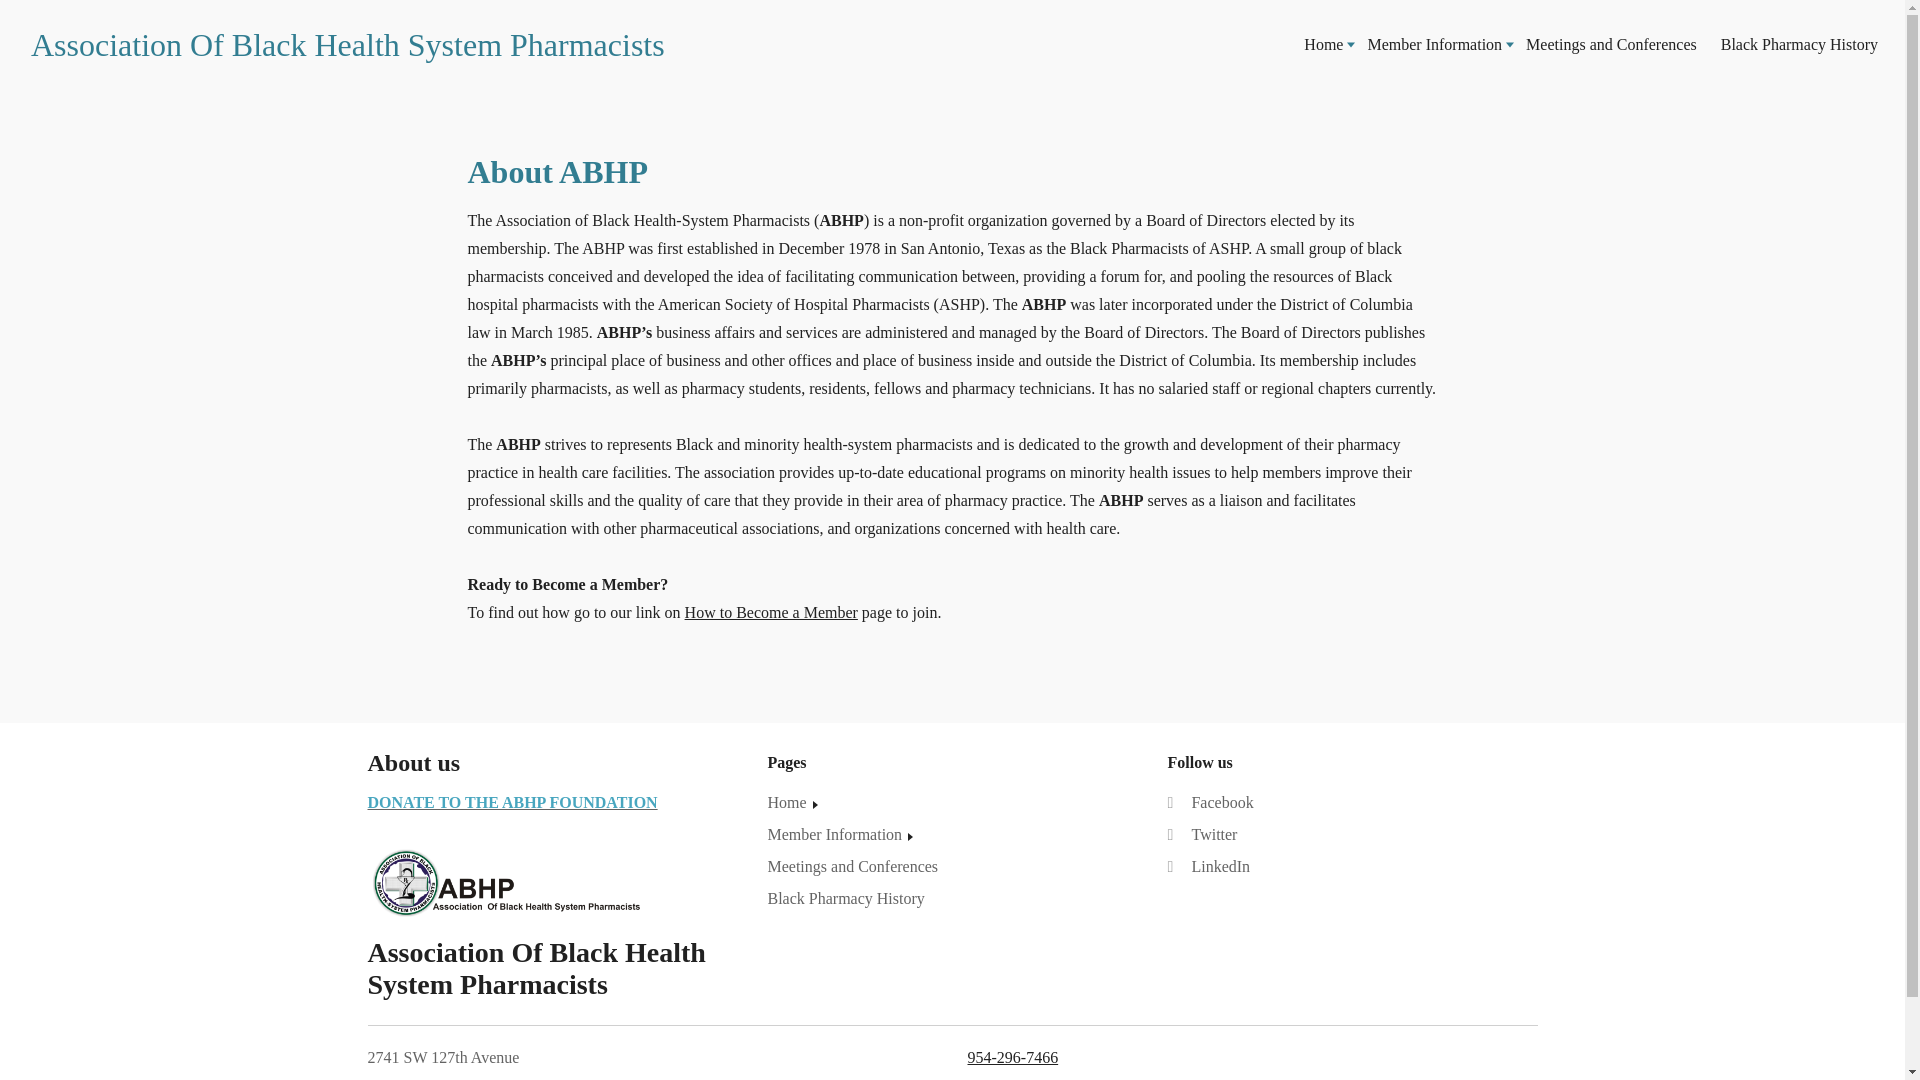 This screenshot has height=1080, width=1920. I want to click on Meetings and Conferences, so click(852, 867).